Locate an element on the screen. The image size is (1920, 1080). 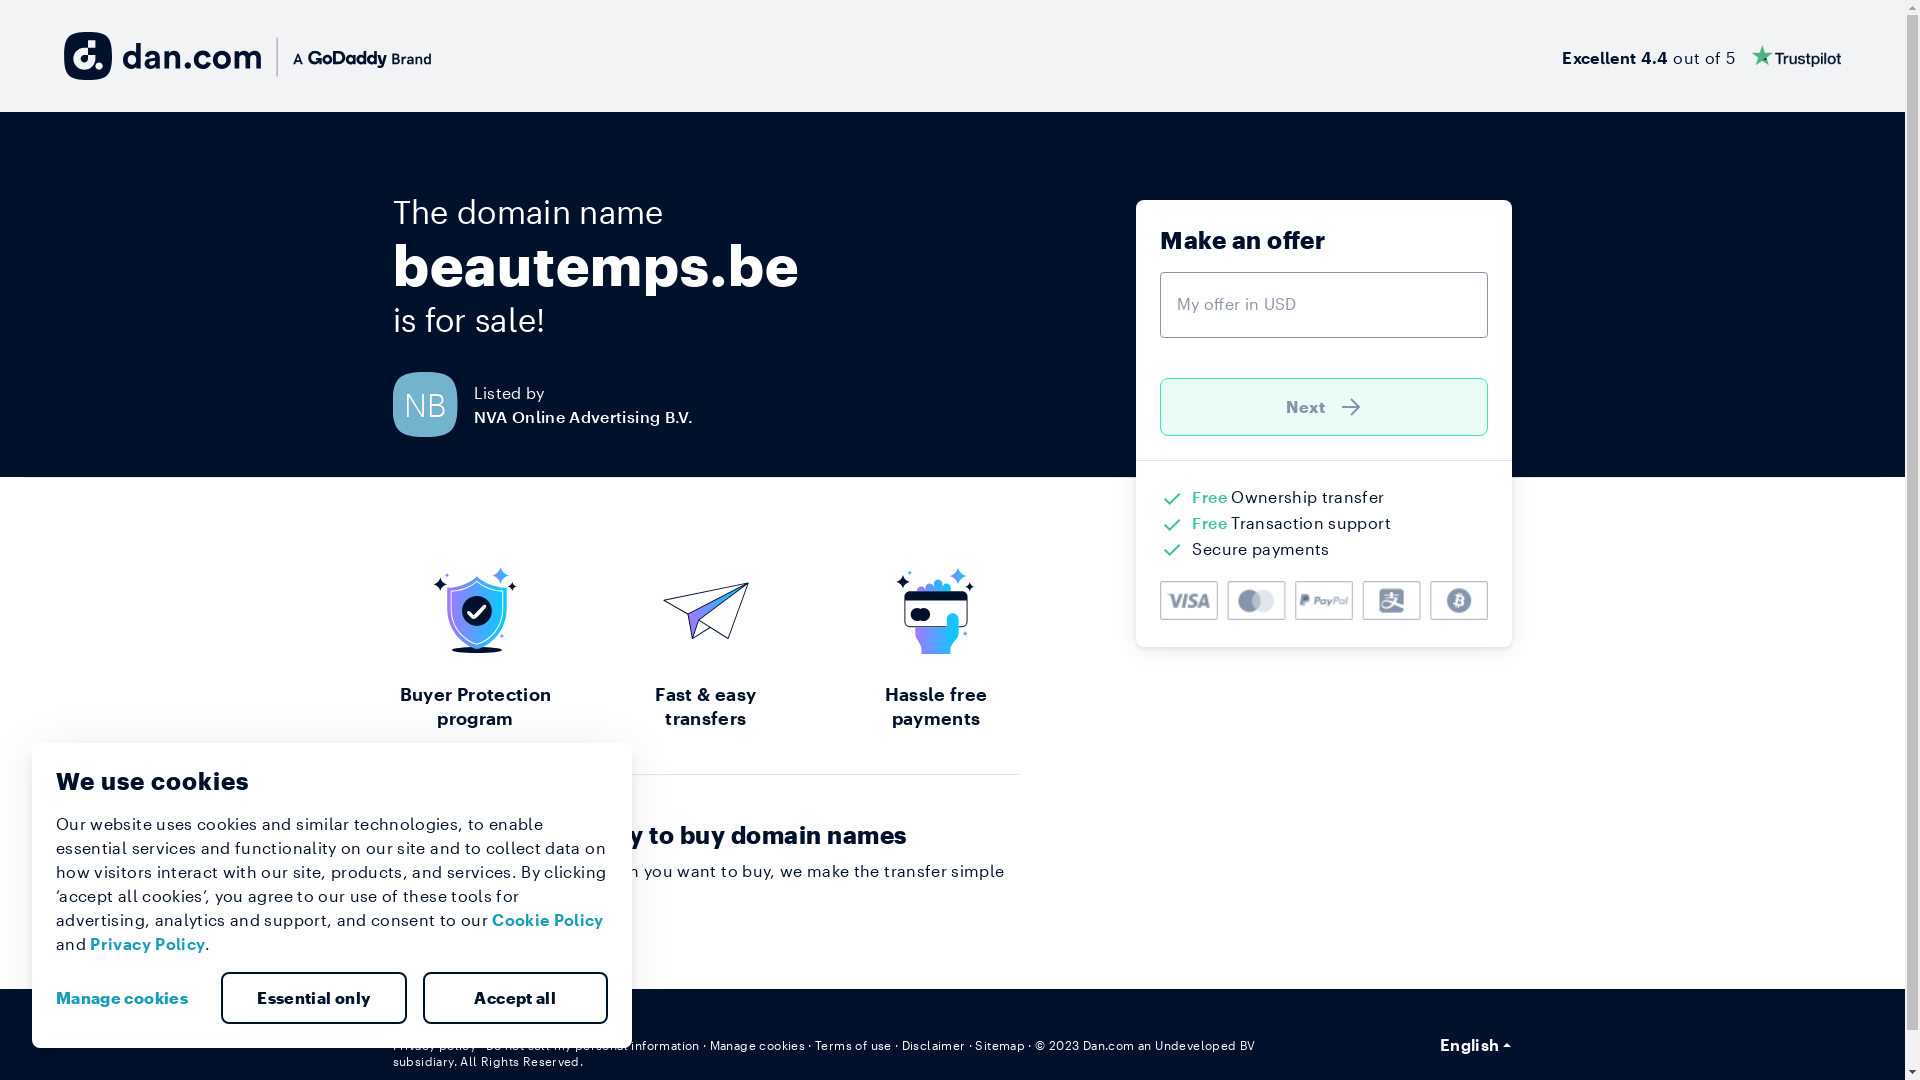
Accept all is located at coordinates (515, 998).